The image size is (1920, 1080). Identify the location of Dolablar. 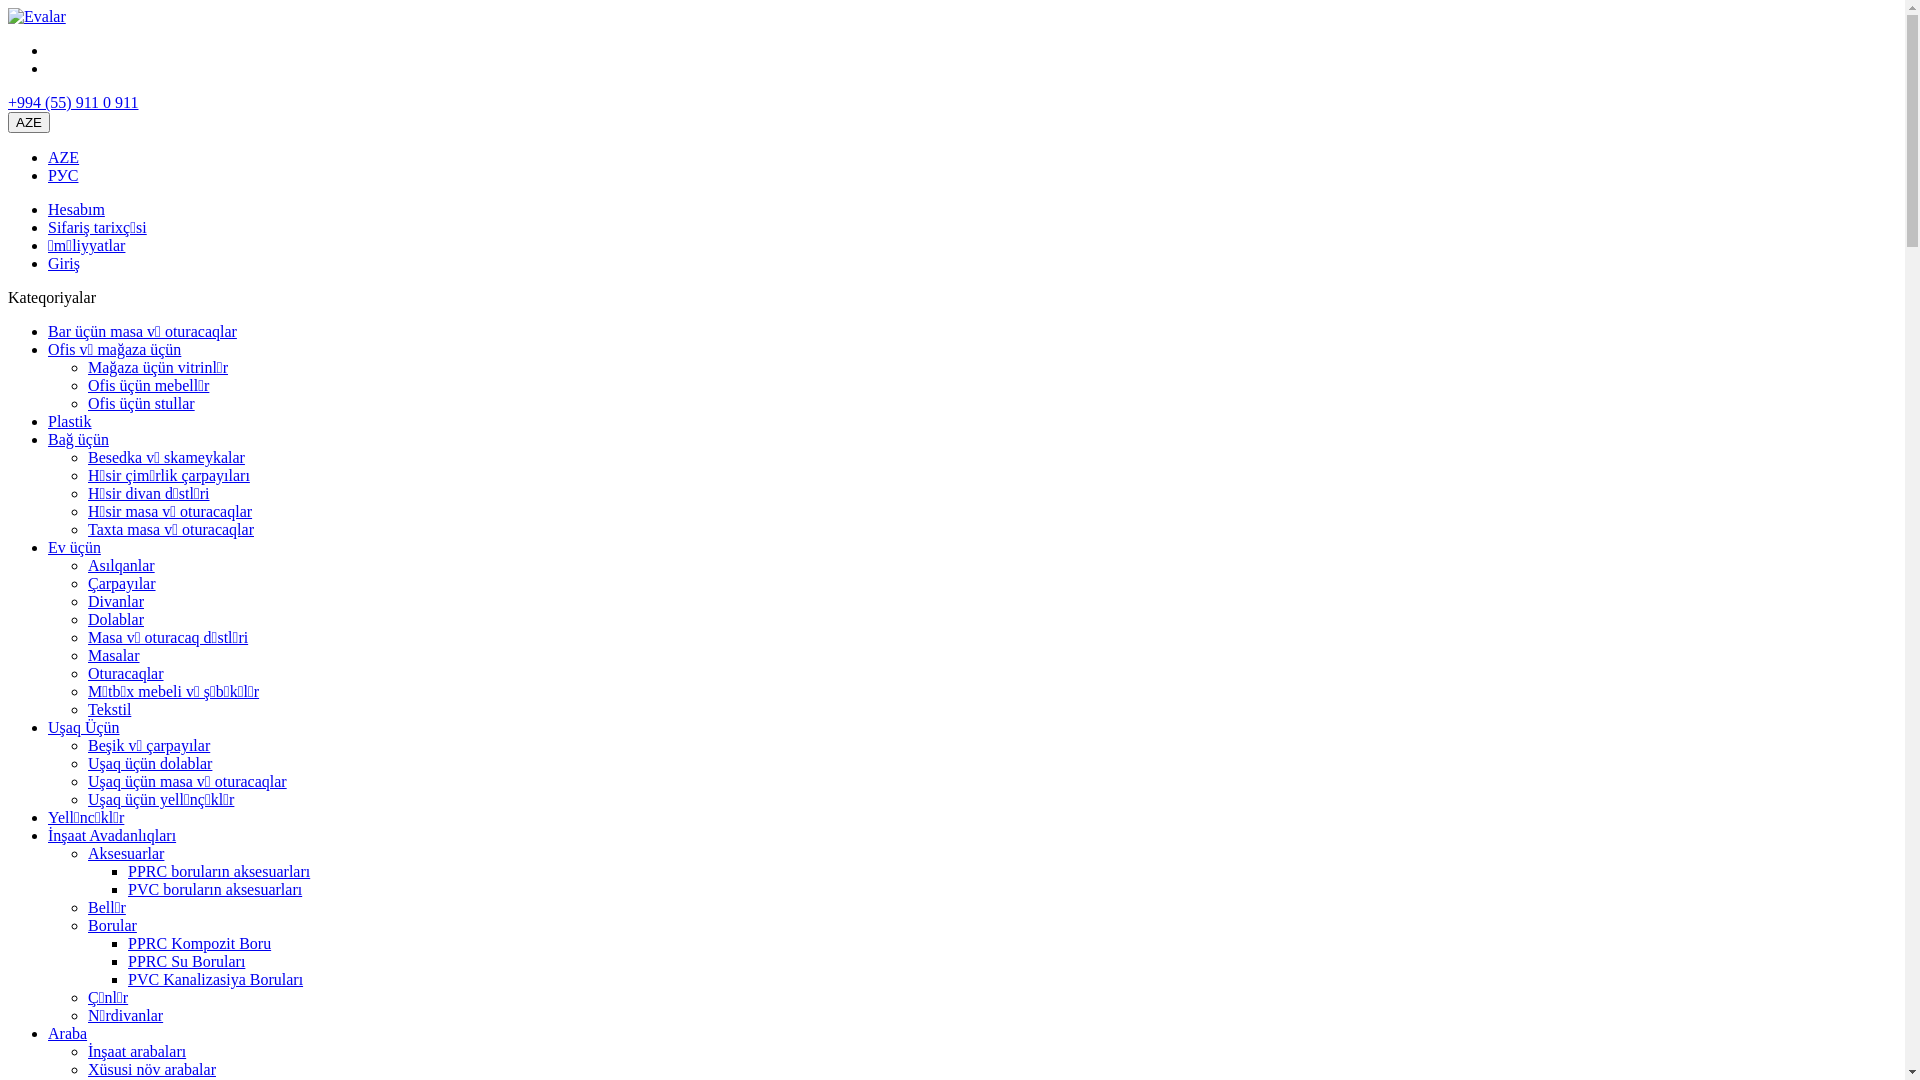
(116, 620).